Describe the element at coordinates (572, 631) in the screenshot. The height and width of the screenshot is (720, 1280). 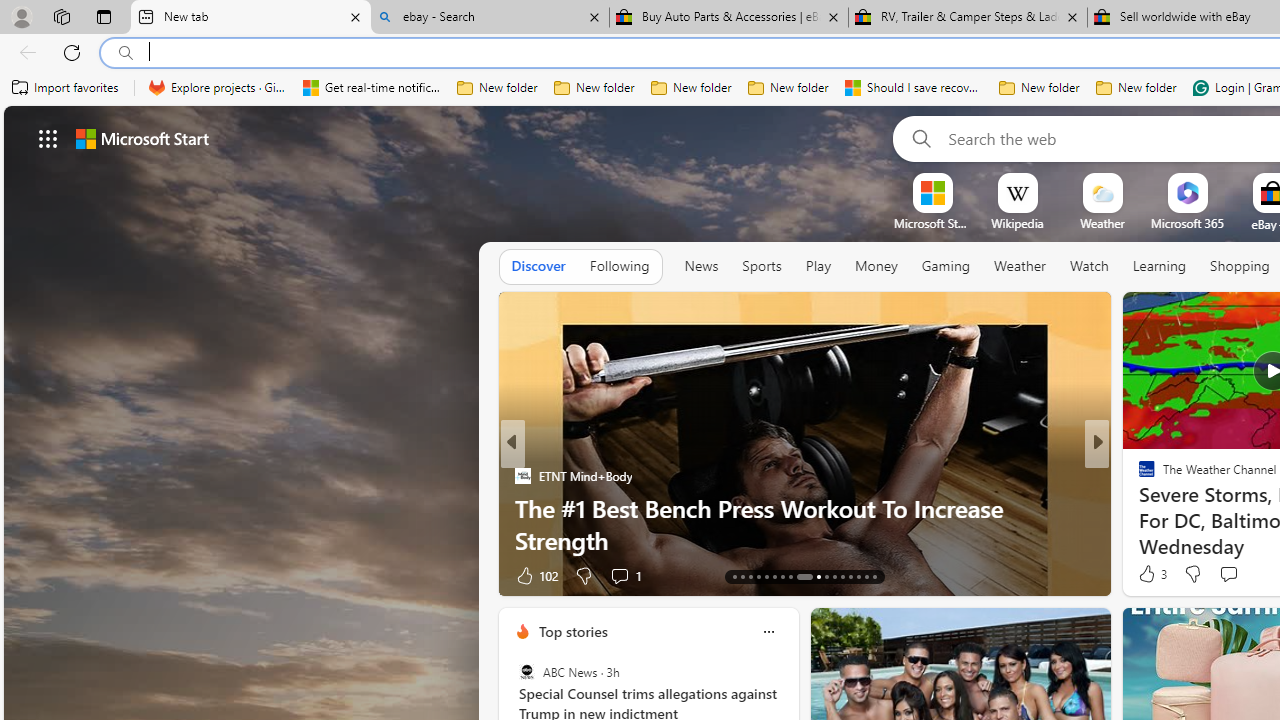
I see `Top stories` at that location.